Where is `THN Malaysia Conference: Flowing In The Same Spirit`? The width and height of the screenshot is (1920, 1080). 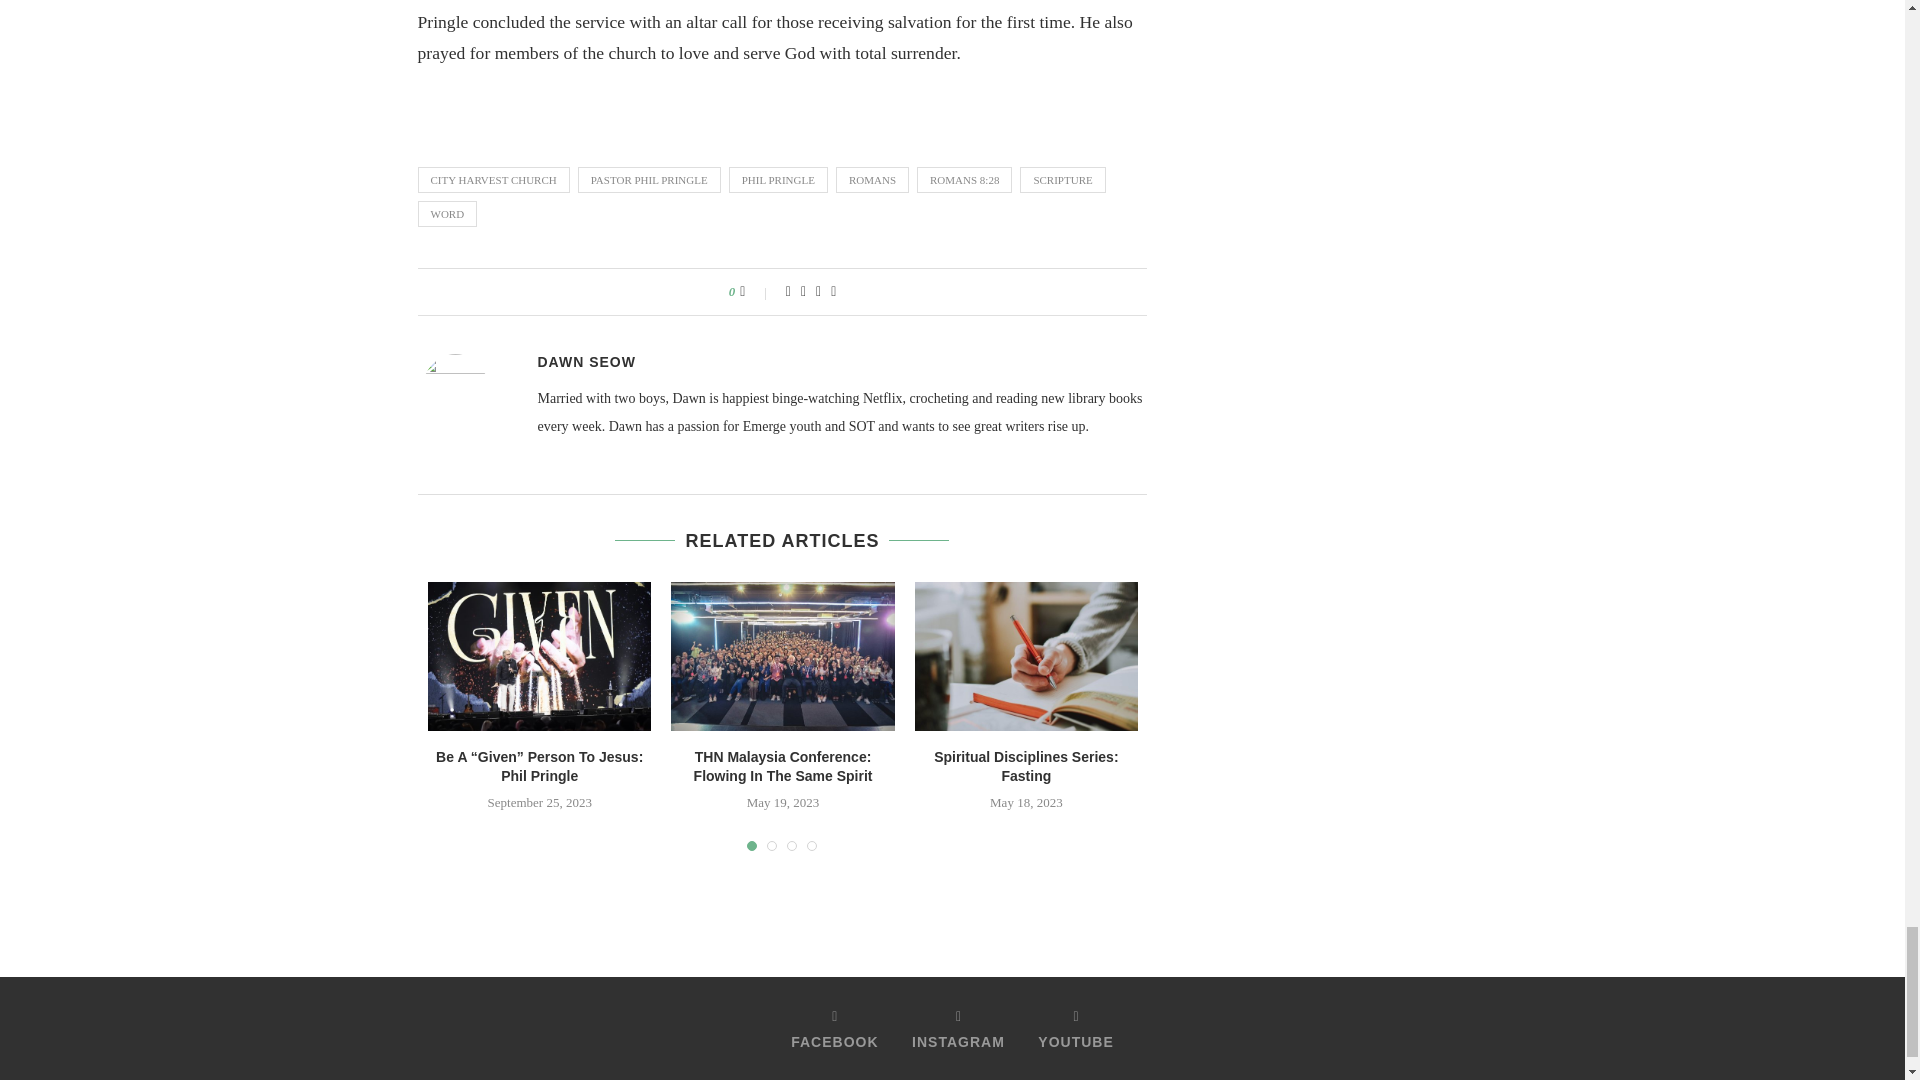 THN Malaysia Conference: Flowing In The Same Spirit is located at coordinates (782, 656).